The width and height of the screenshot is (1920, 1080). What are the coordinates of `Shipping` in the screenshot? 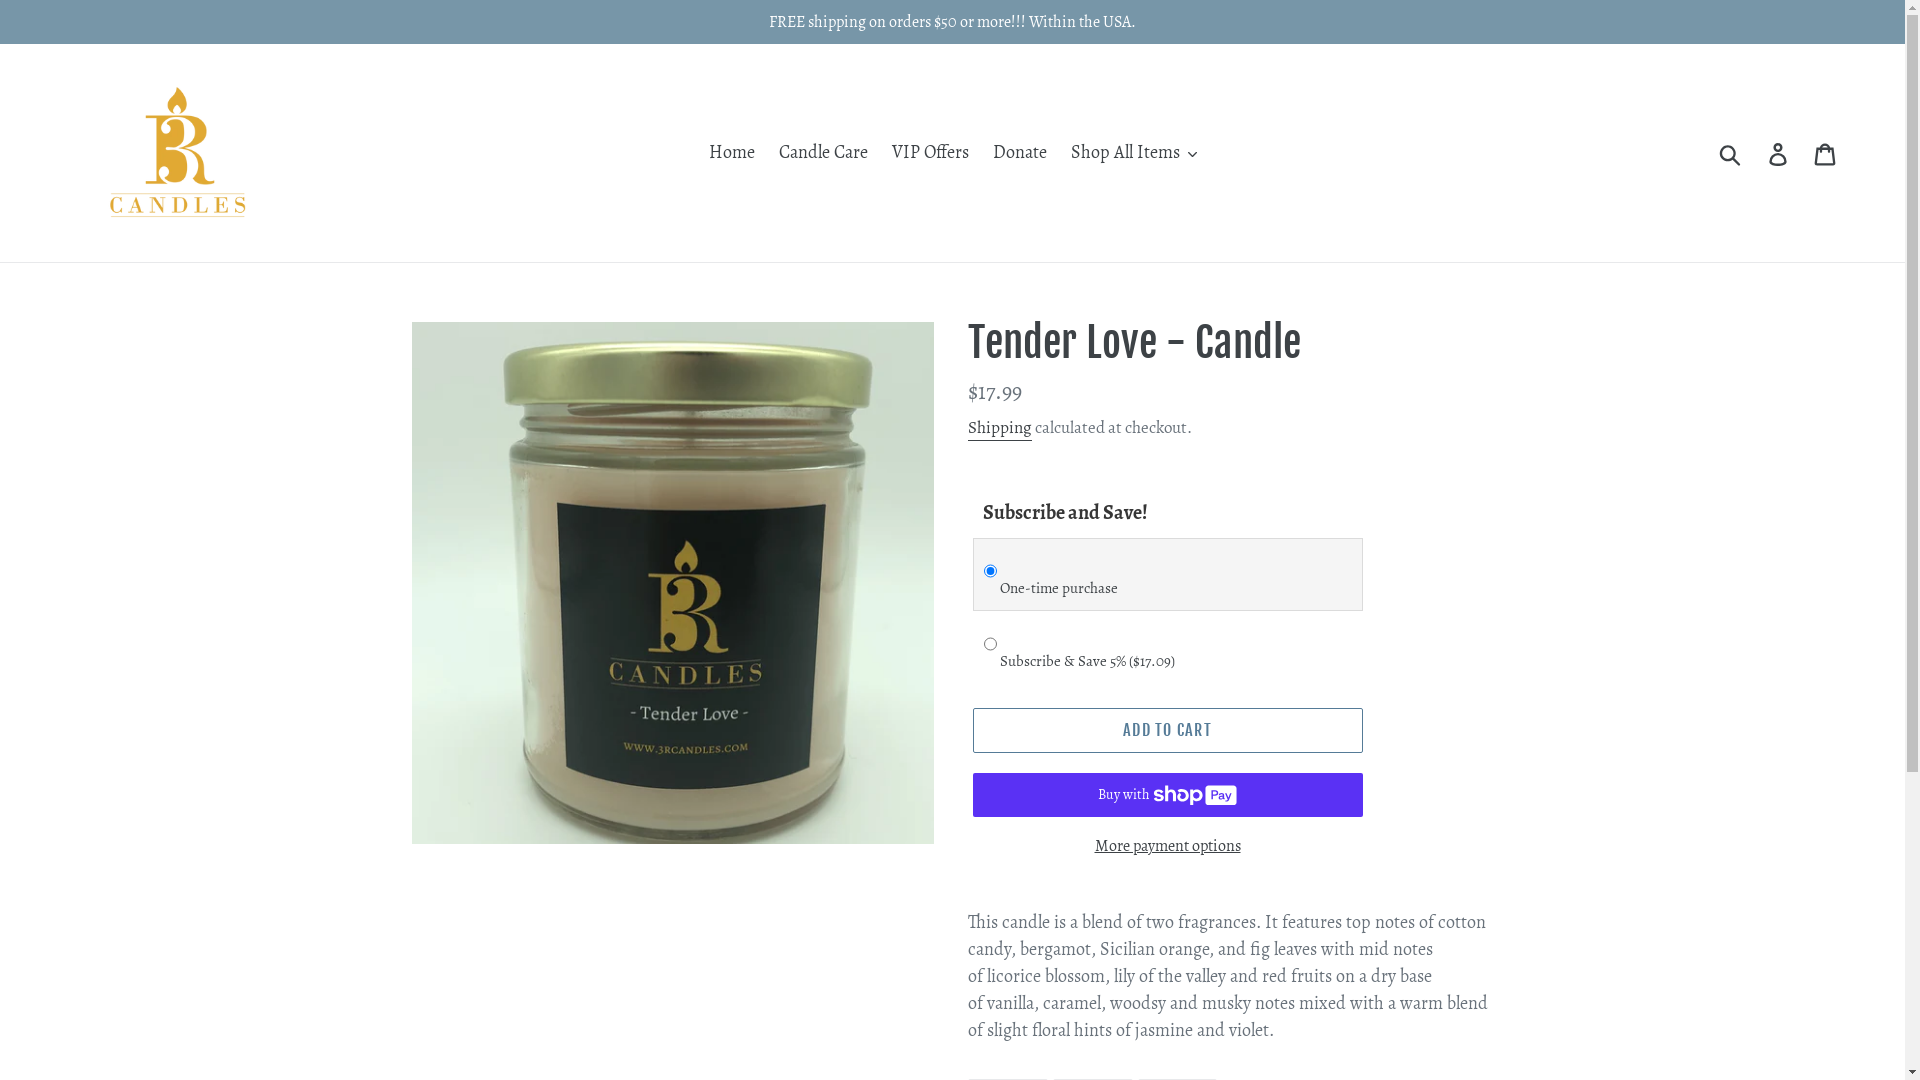 It's located at (1000, 428).